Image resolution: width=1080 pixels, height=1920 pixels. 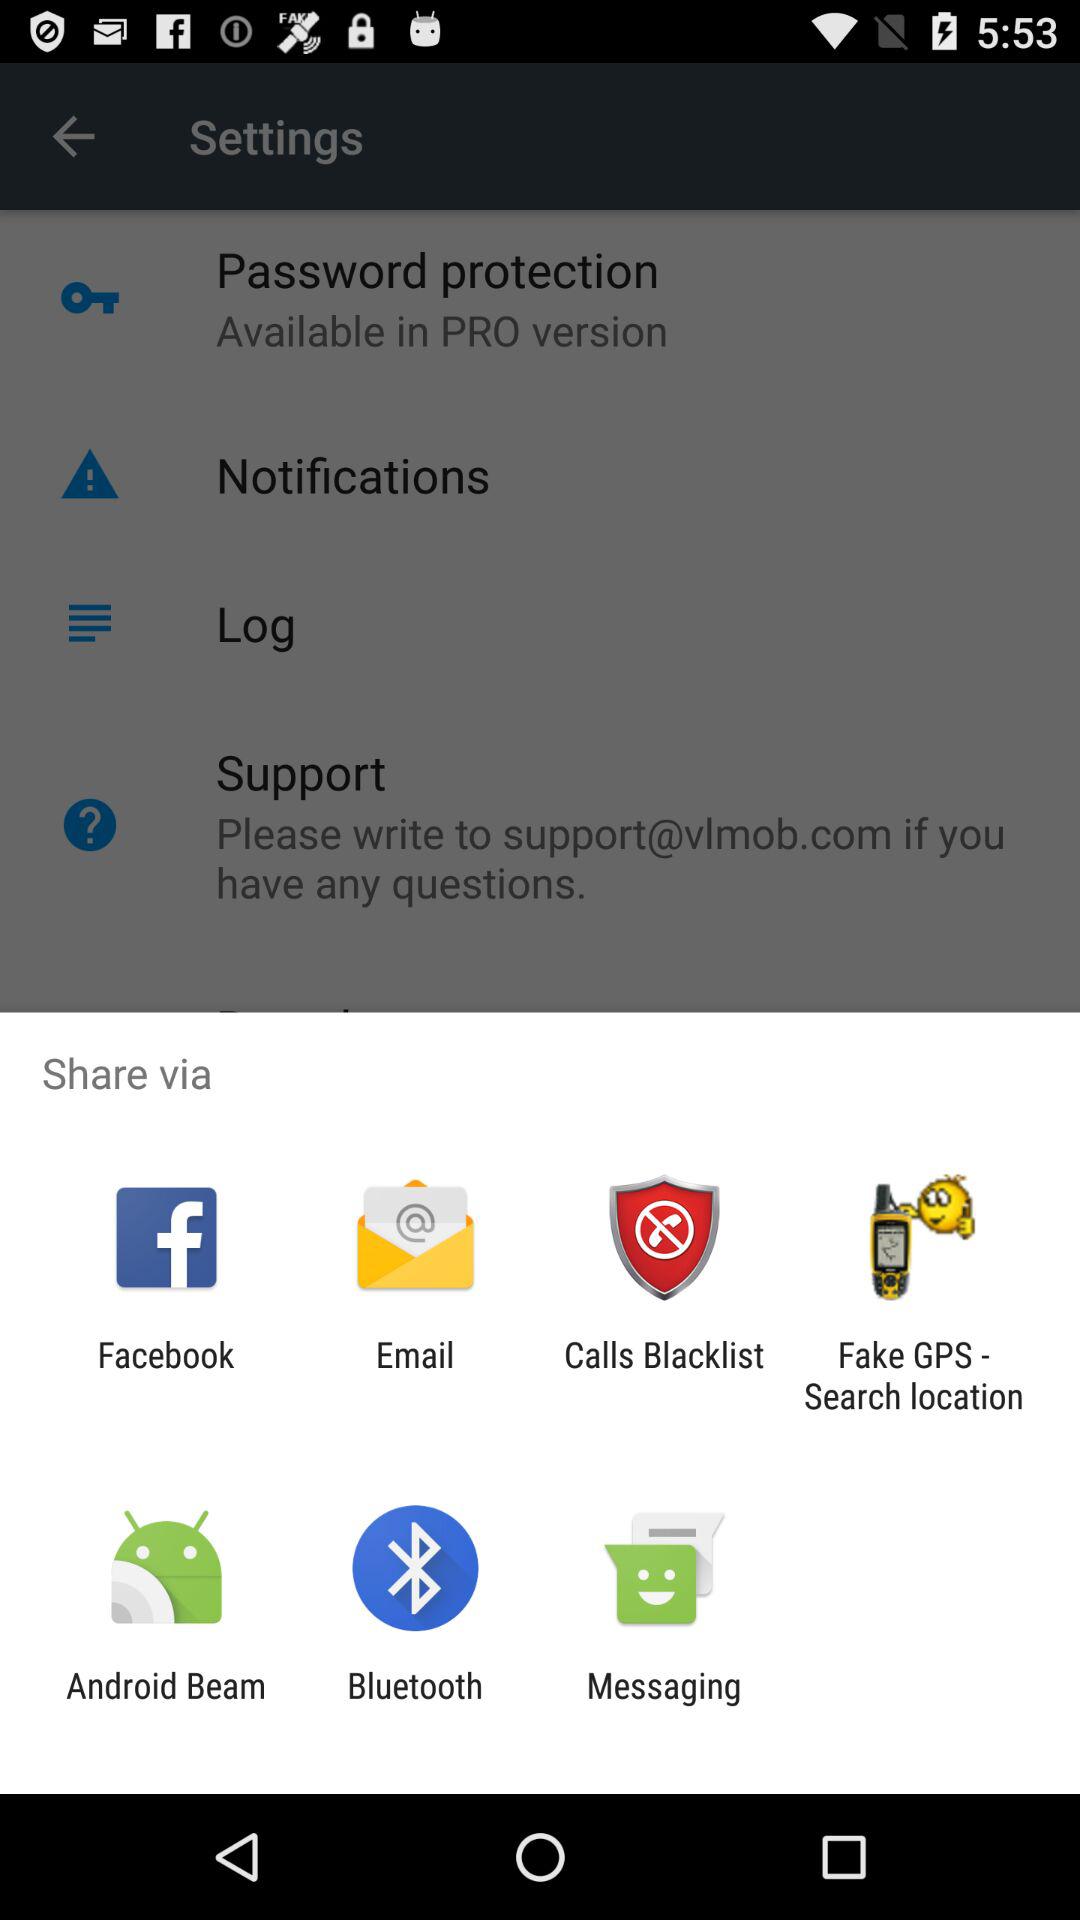 What do you see at coordinates (664, 1706) in the screenshot?
I see `flip to the messaging app` at bounding box center [664, 1706].